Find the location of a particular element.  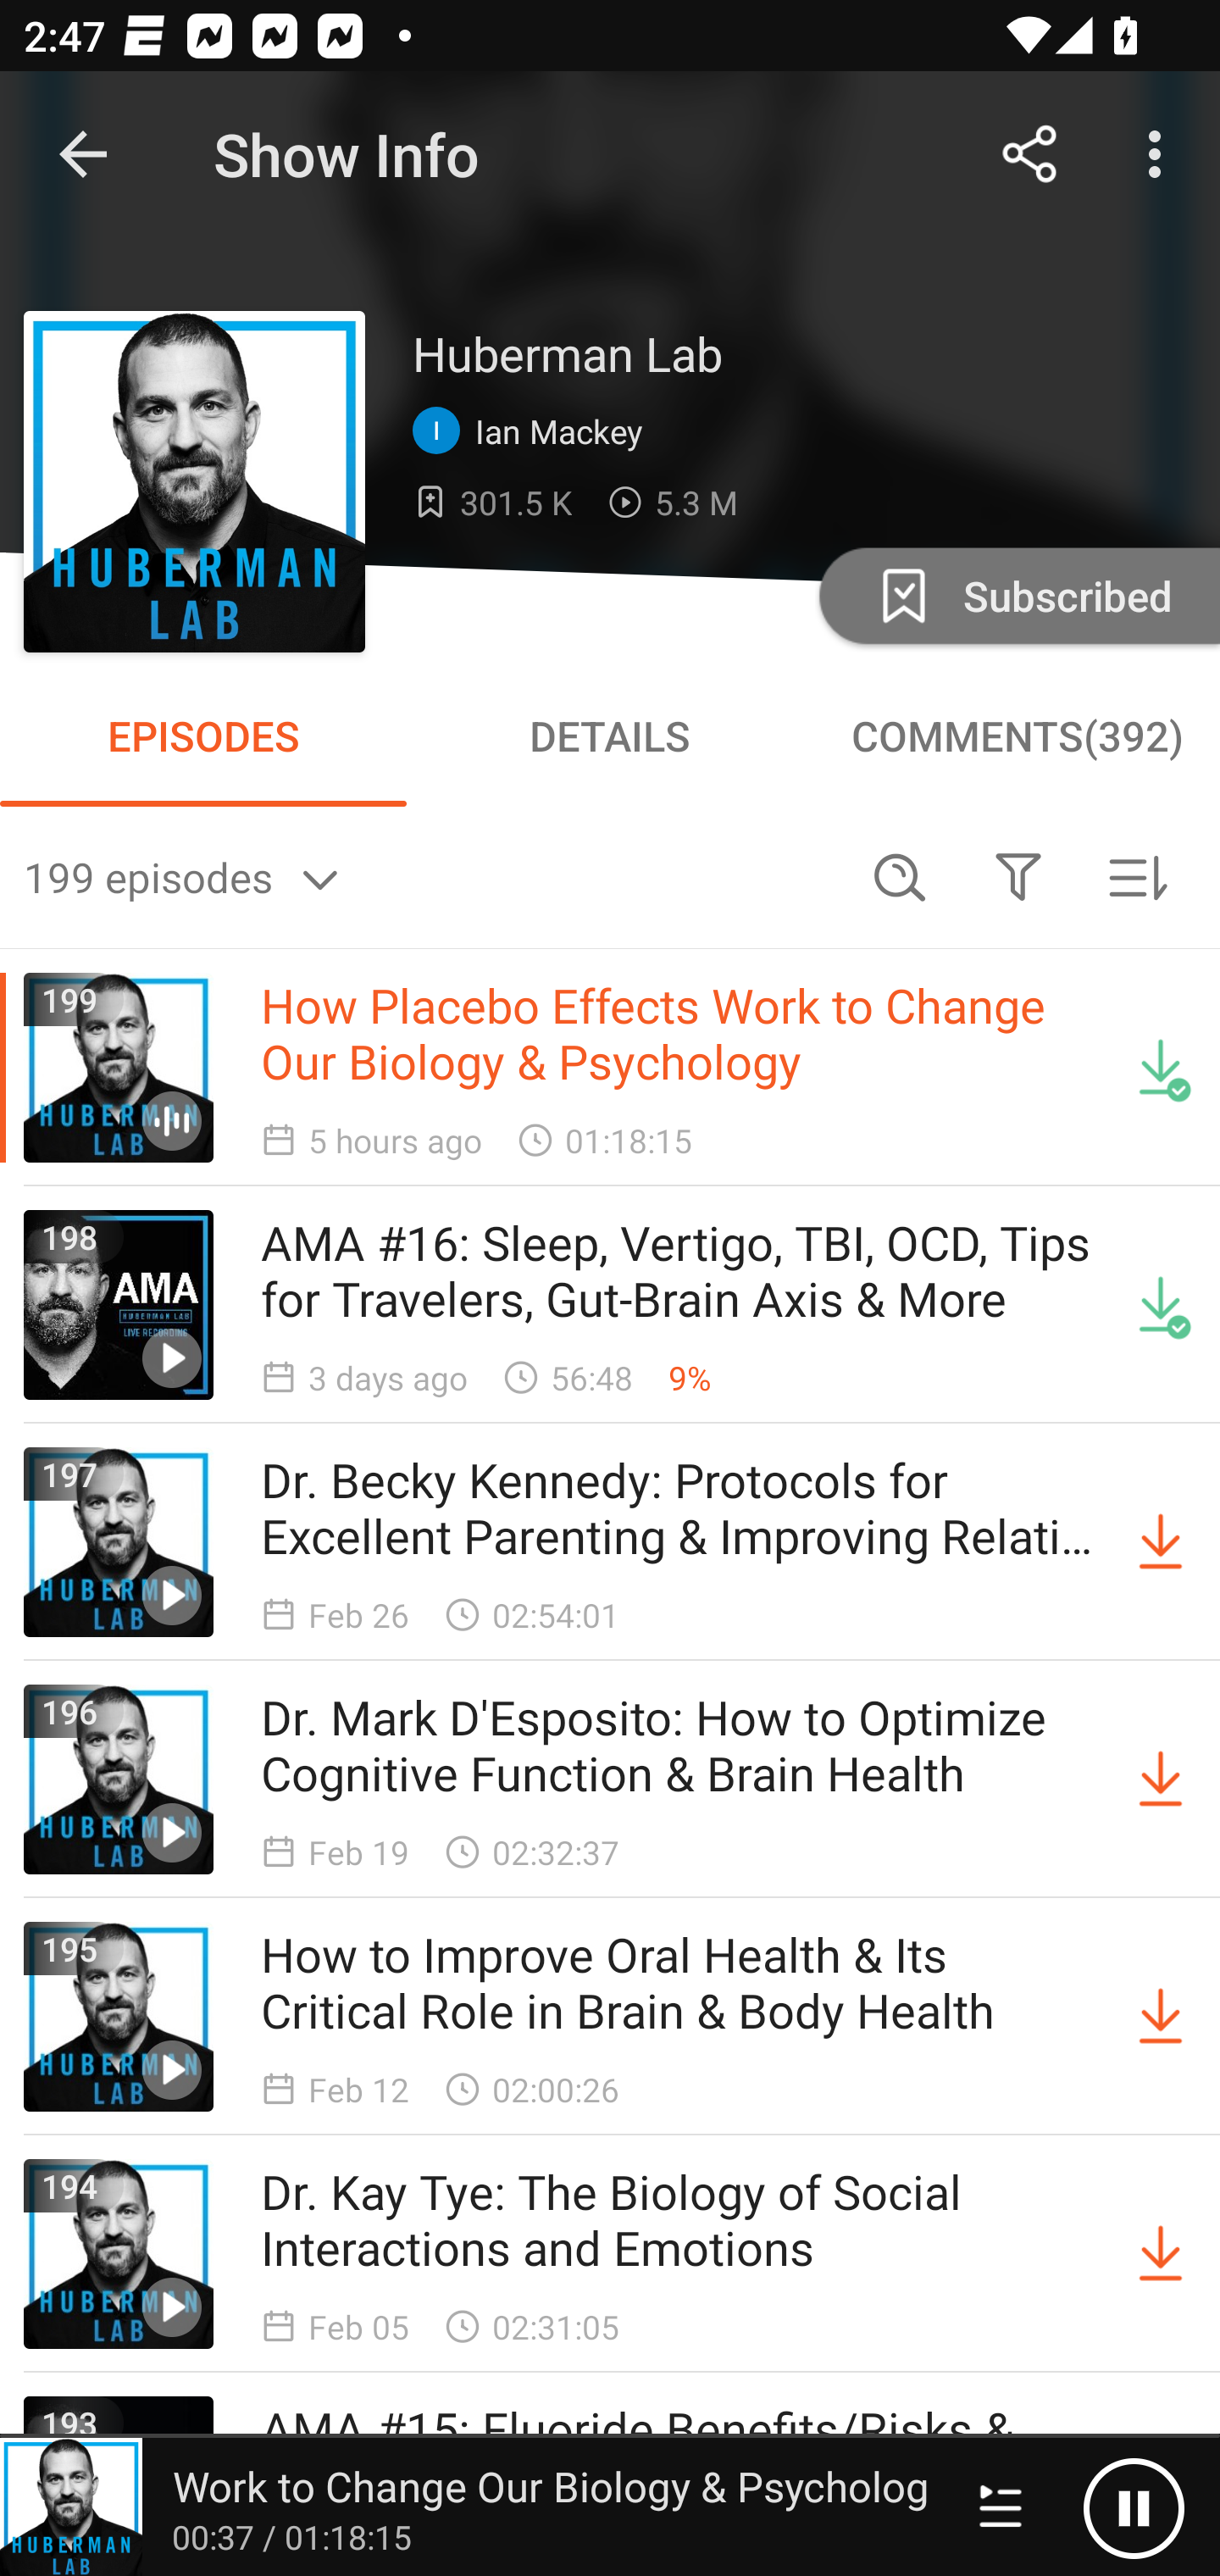

More options is located at coordinates (1161, 154).